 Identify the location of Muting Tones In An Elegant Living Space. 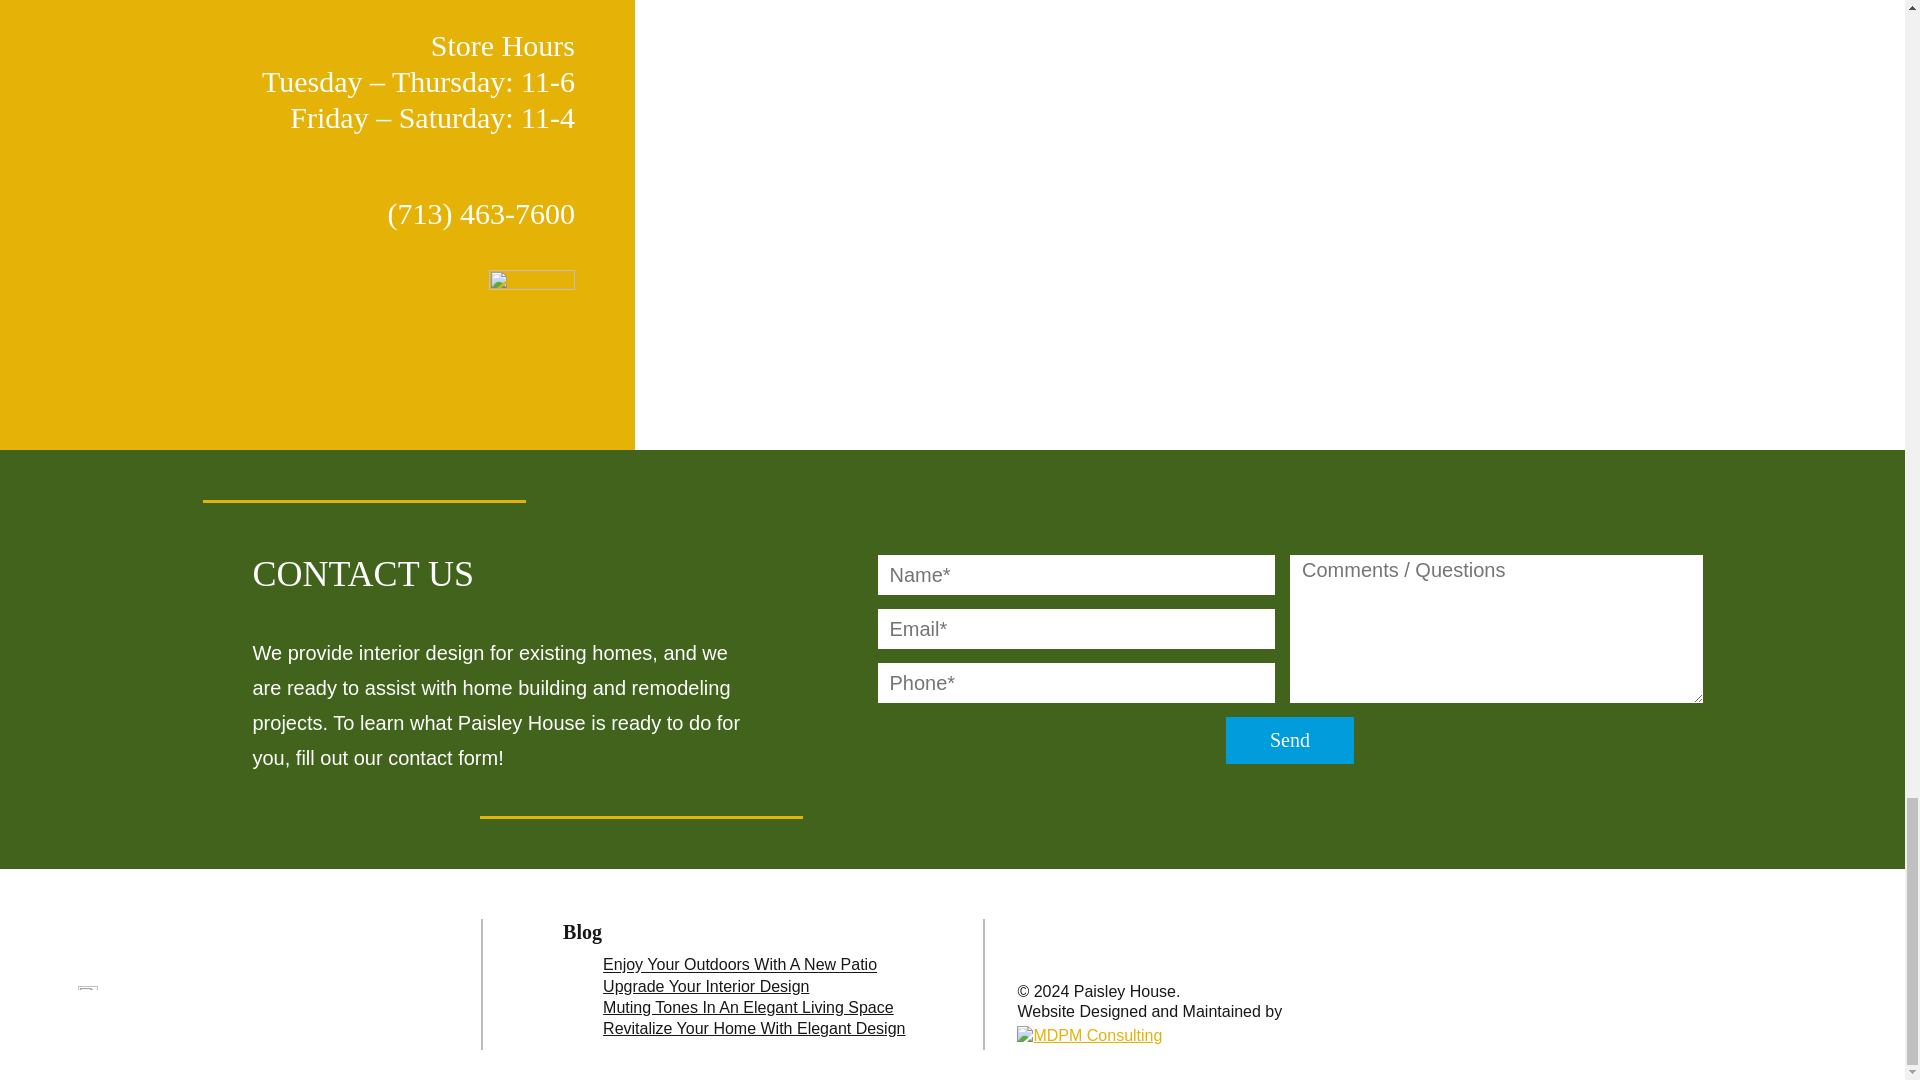
(748, 1008).